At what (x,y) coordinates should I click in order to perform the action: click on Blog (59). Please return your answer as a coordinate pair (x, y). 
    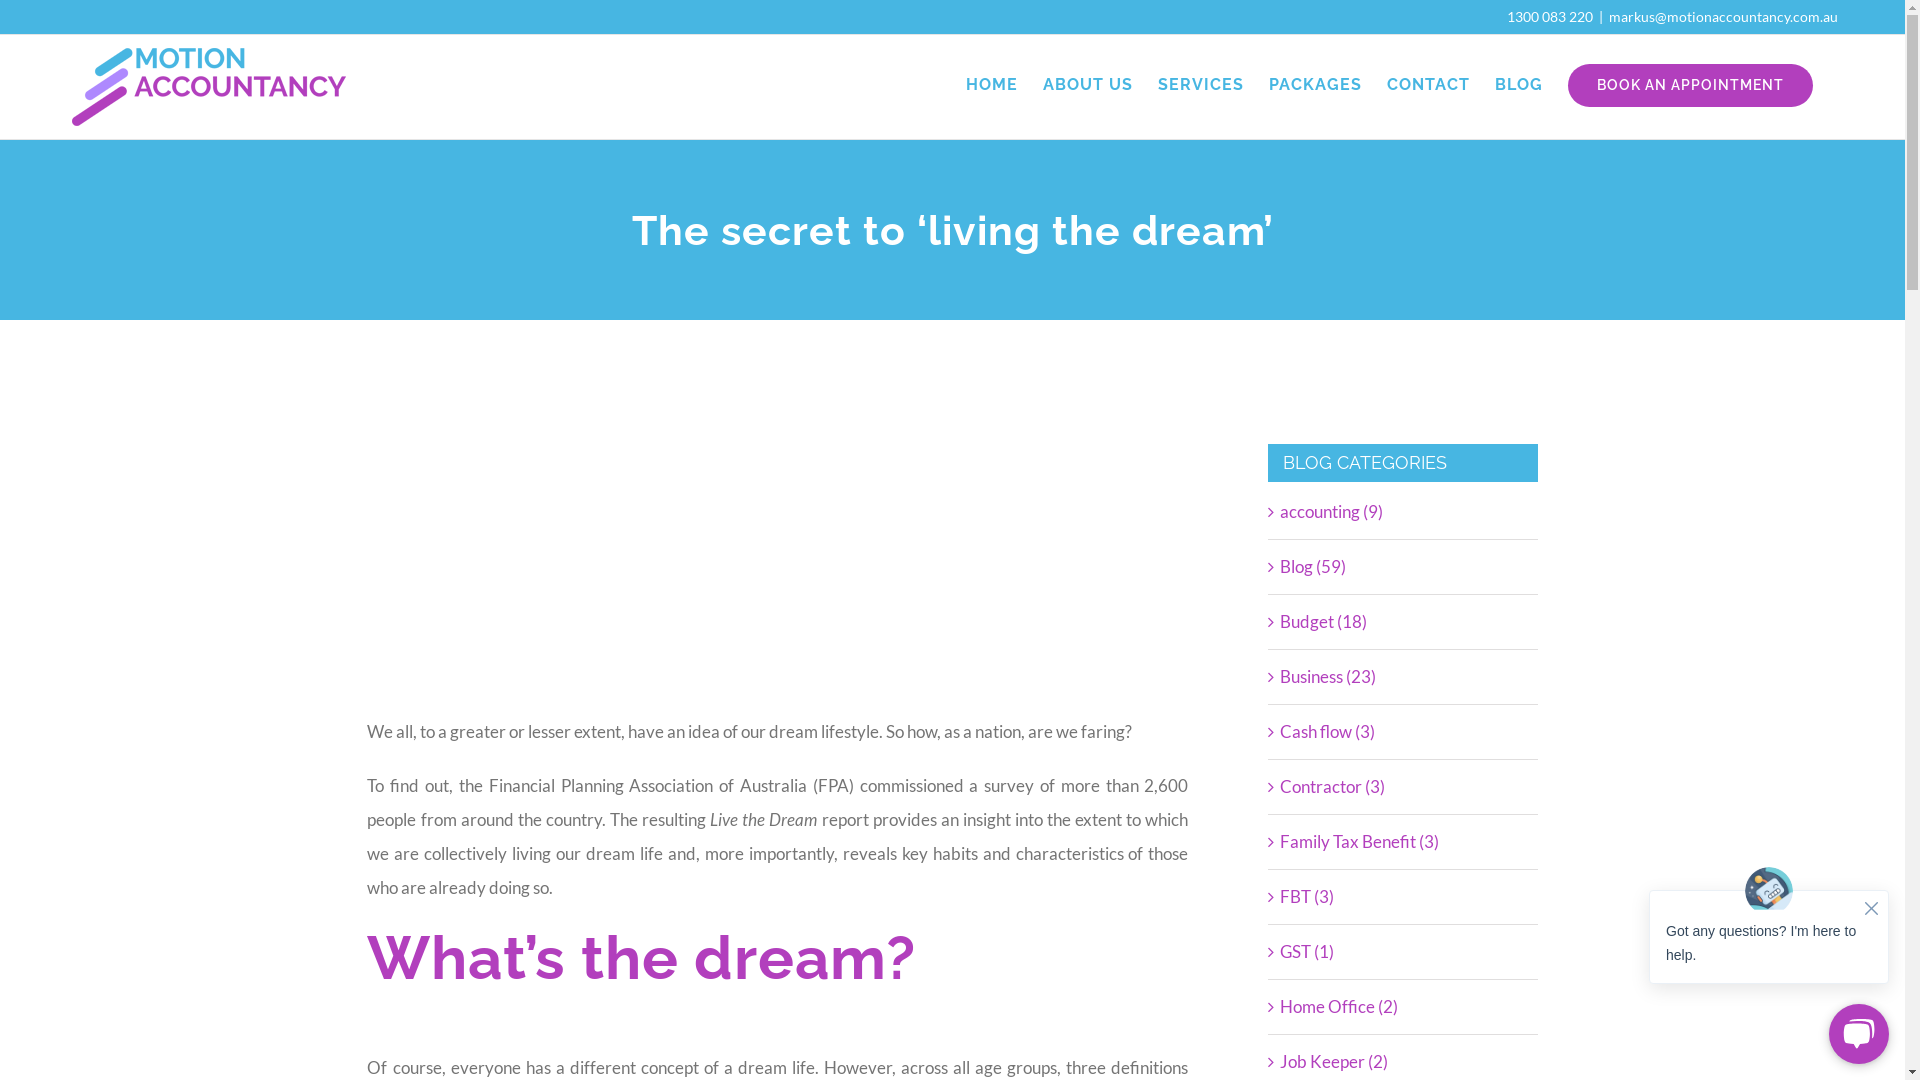
    Looking at the image, I should click on (1404, 567).